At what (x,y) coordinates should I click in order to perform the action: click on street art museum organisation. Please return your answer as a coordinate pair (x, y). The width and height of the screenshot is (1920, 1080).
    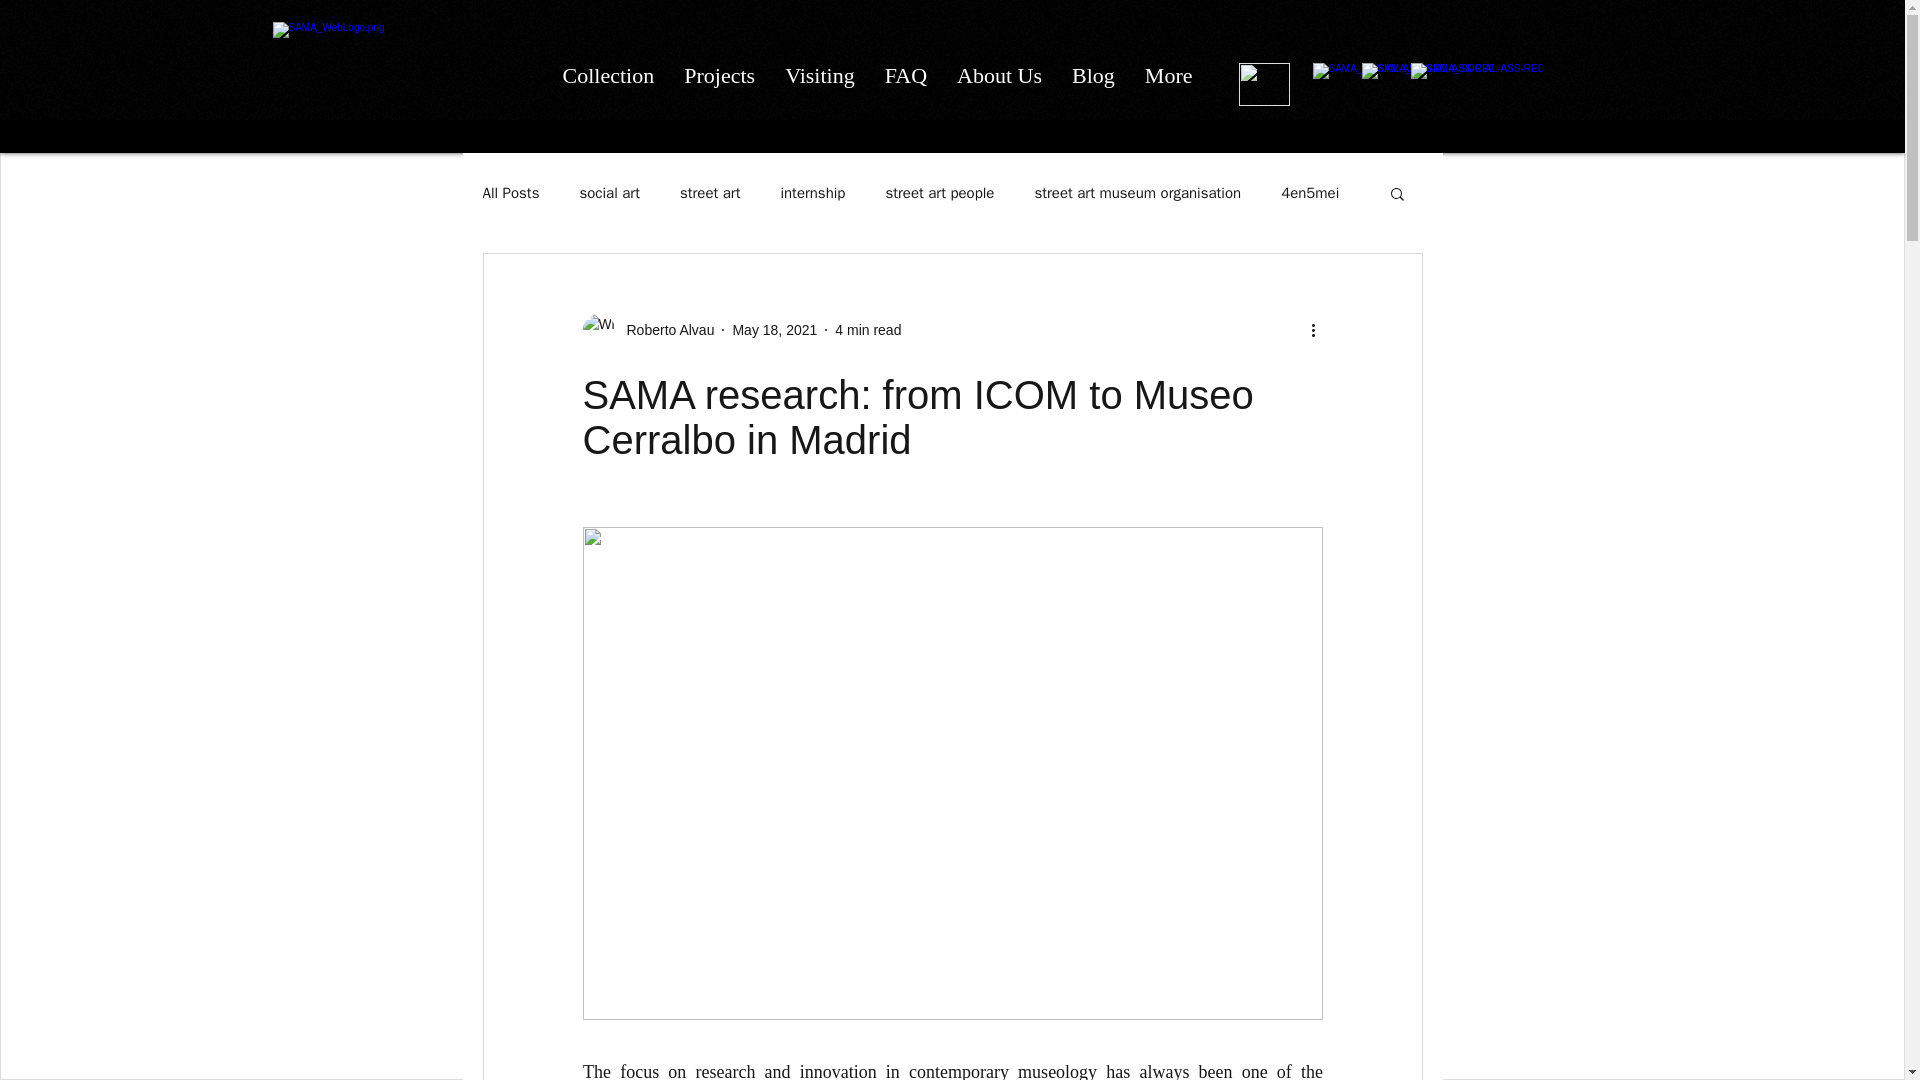
    Looking at the image, I should click on (1137, 193).